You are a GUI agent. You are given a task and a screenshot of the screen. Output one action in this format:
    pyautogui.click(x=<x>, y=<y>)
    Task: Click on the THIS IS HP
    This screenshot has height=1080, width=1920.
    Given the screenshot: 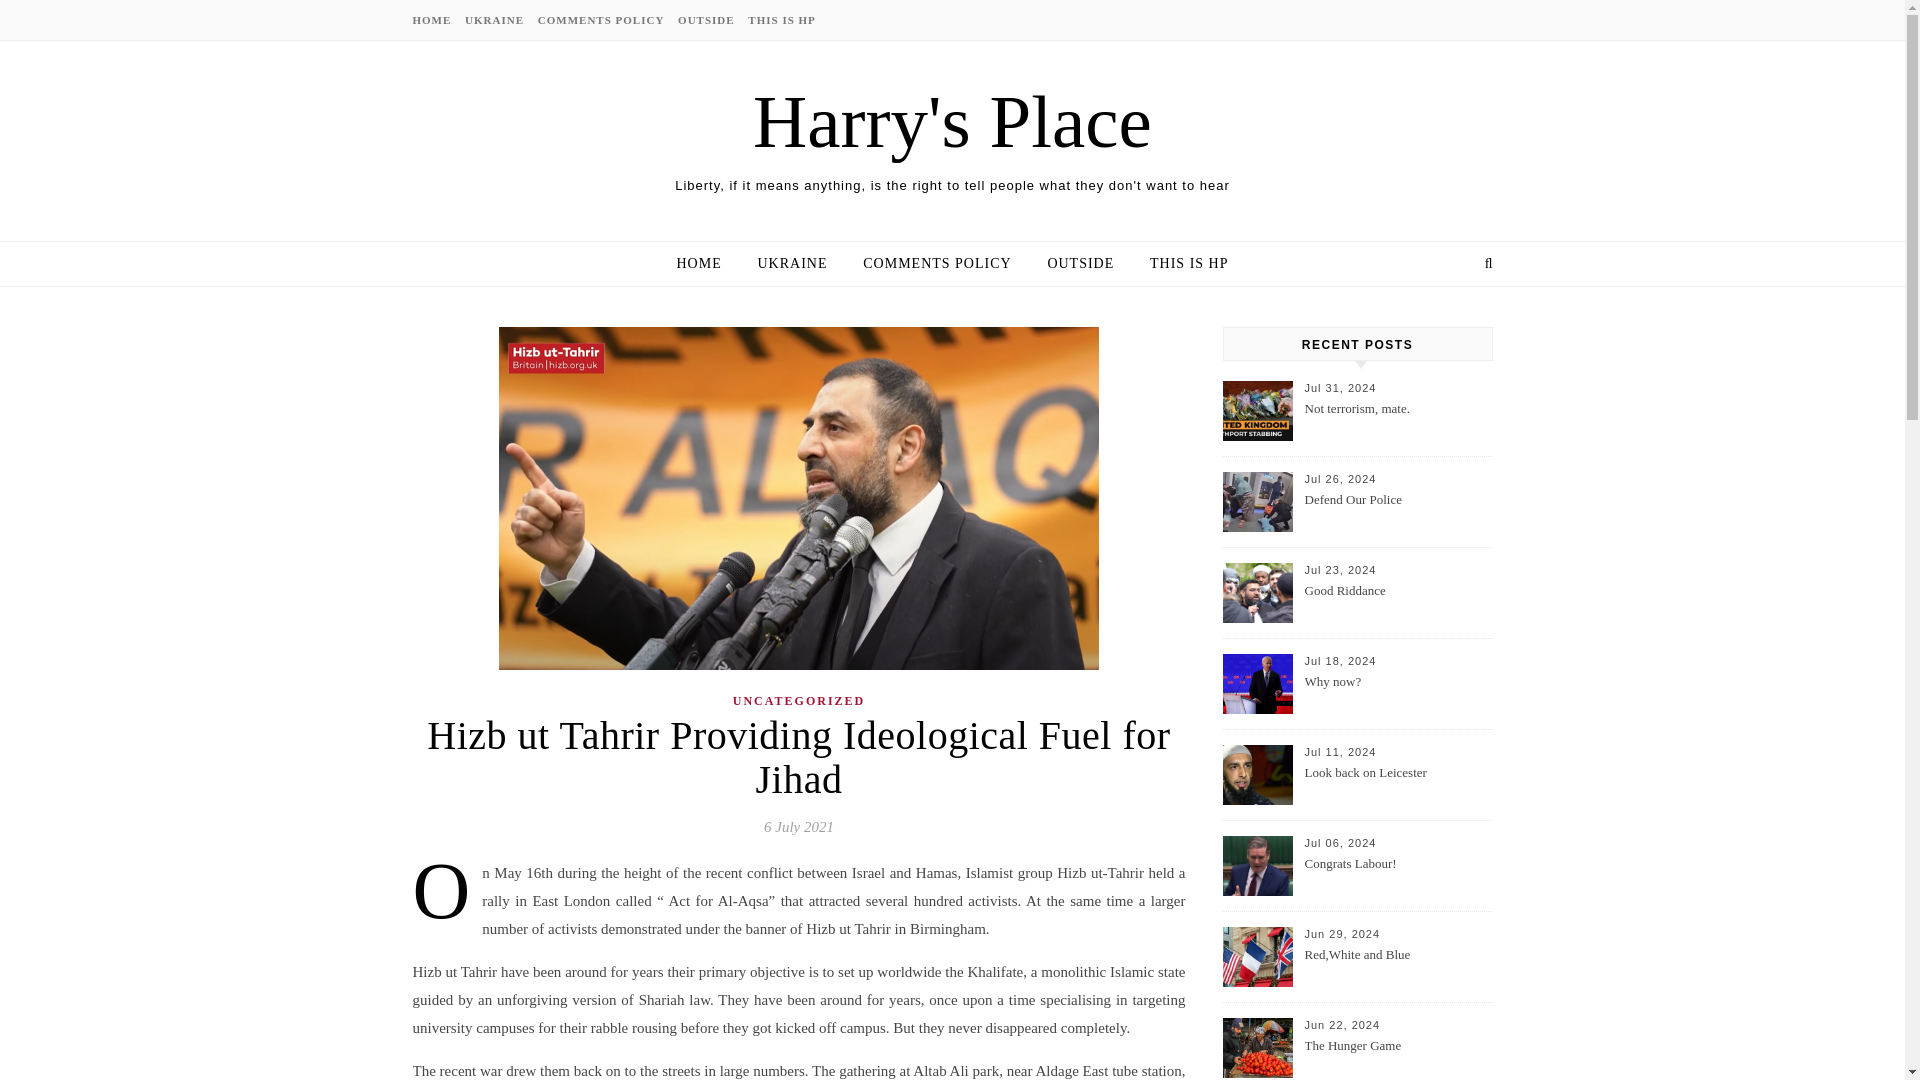 What is the action you would take?
    pyautogui.click(x=778, y=20)
    